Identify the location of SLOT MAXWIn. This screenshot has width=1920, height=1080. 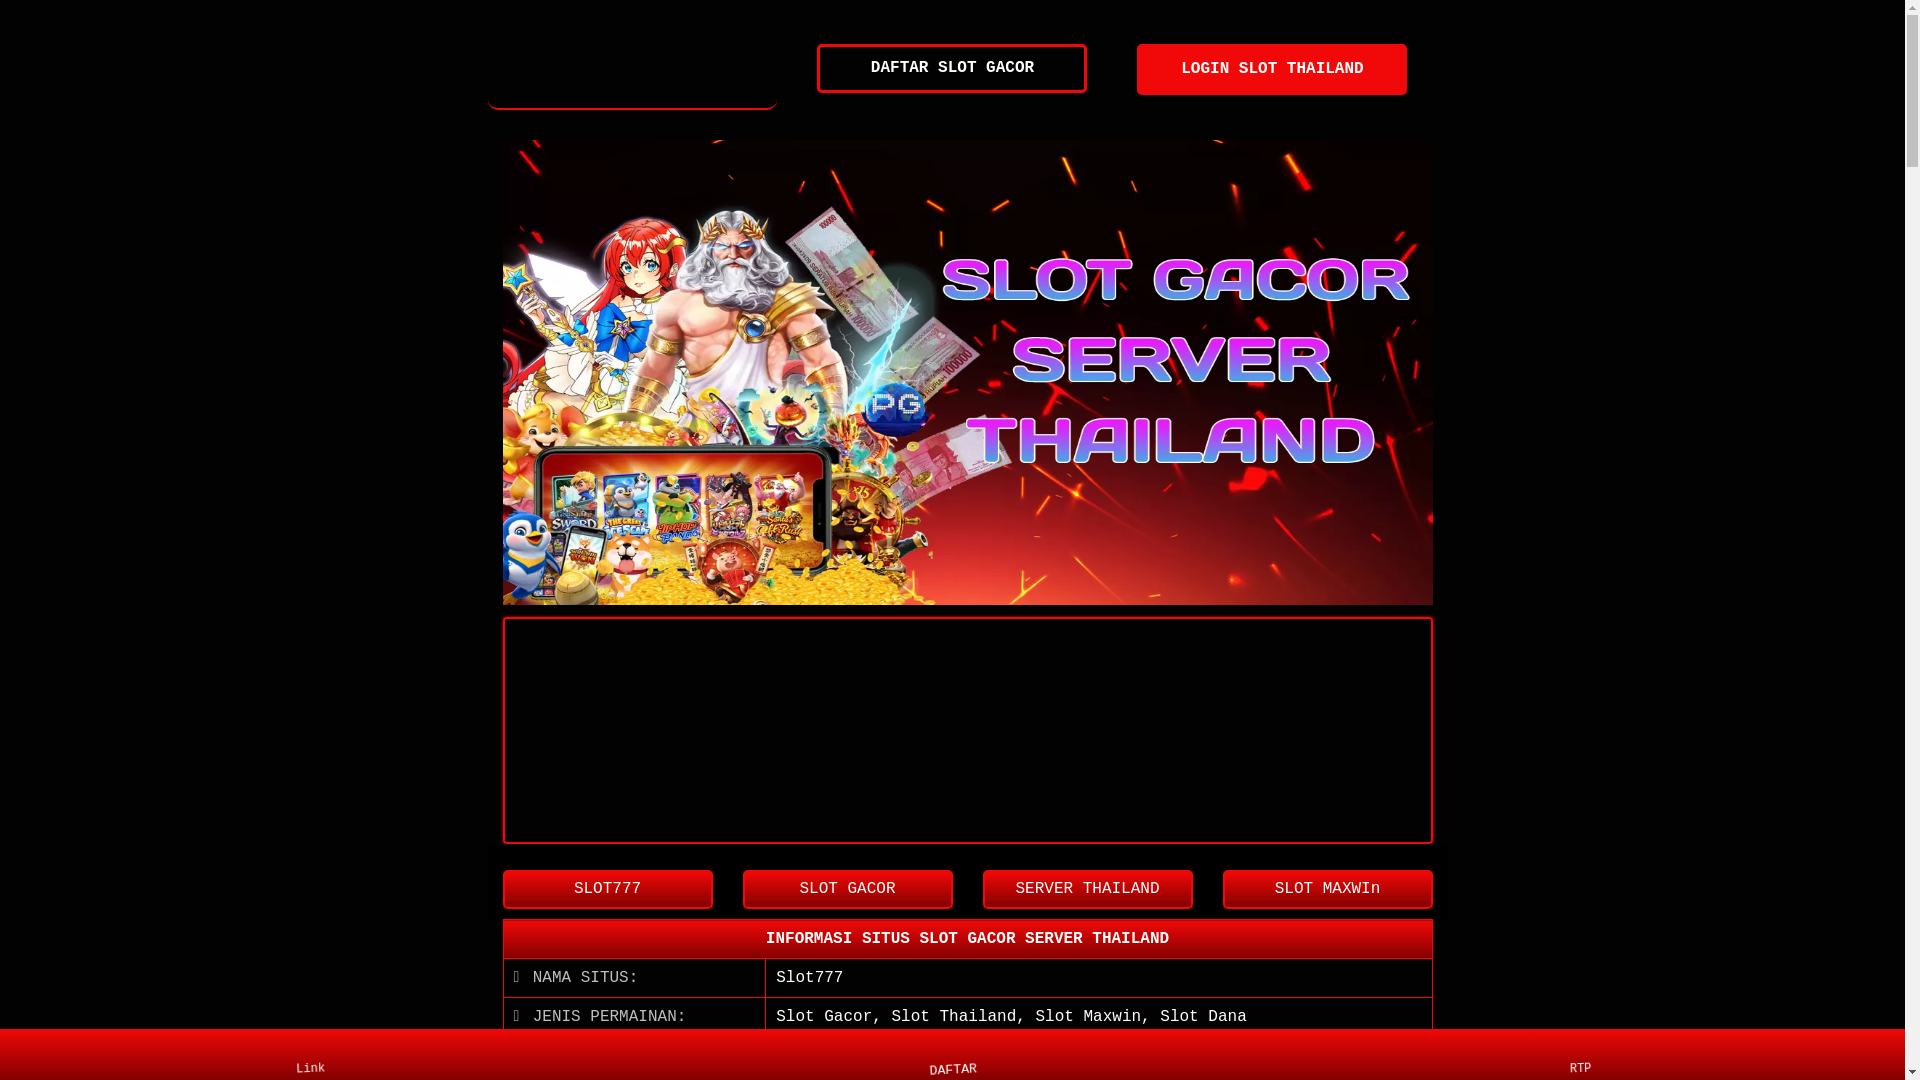
(1327, 890).